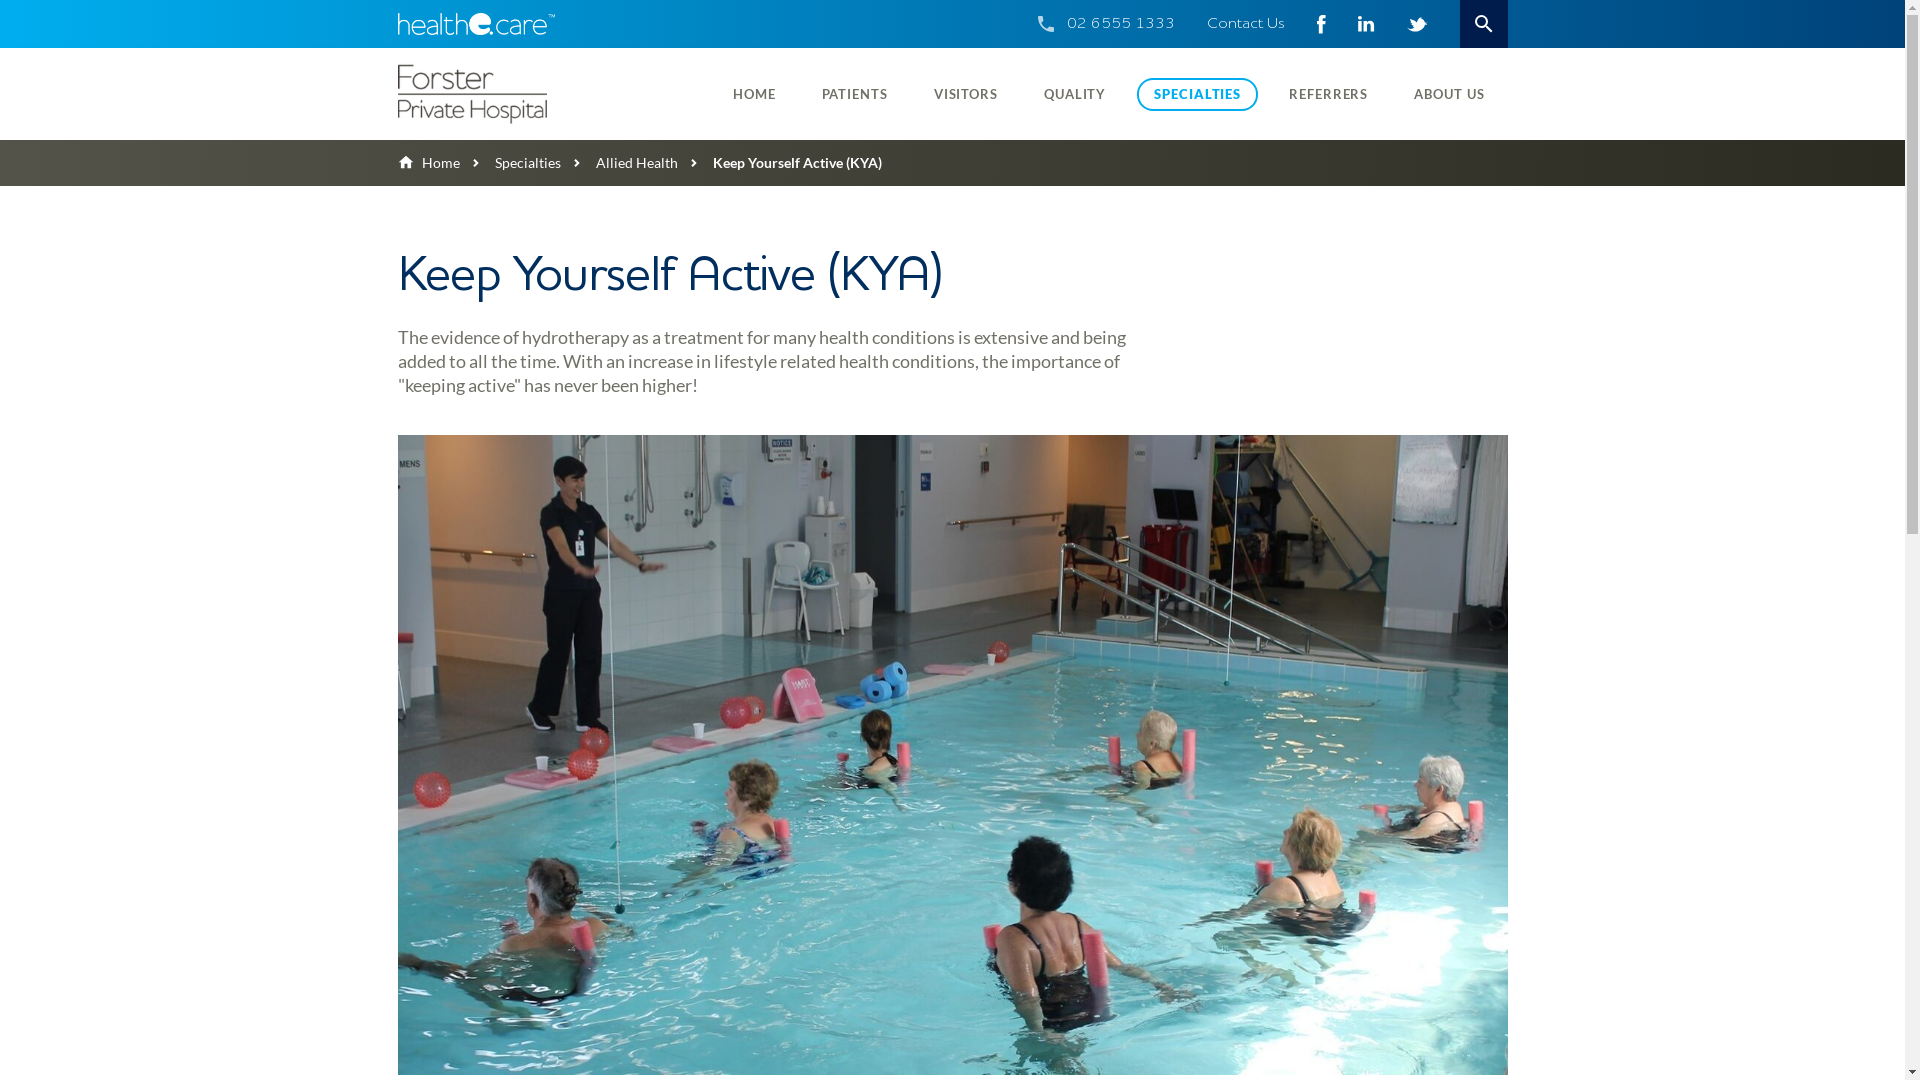 This screenshot has width=1920, height=1080. What do you see at coordinates (1198, 94) in the screenshot?
I see `SPECIALTIES
(CURRENT)` at bounding box center [1198, 94].